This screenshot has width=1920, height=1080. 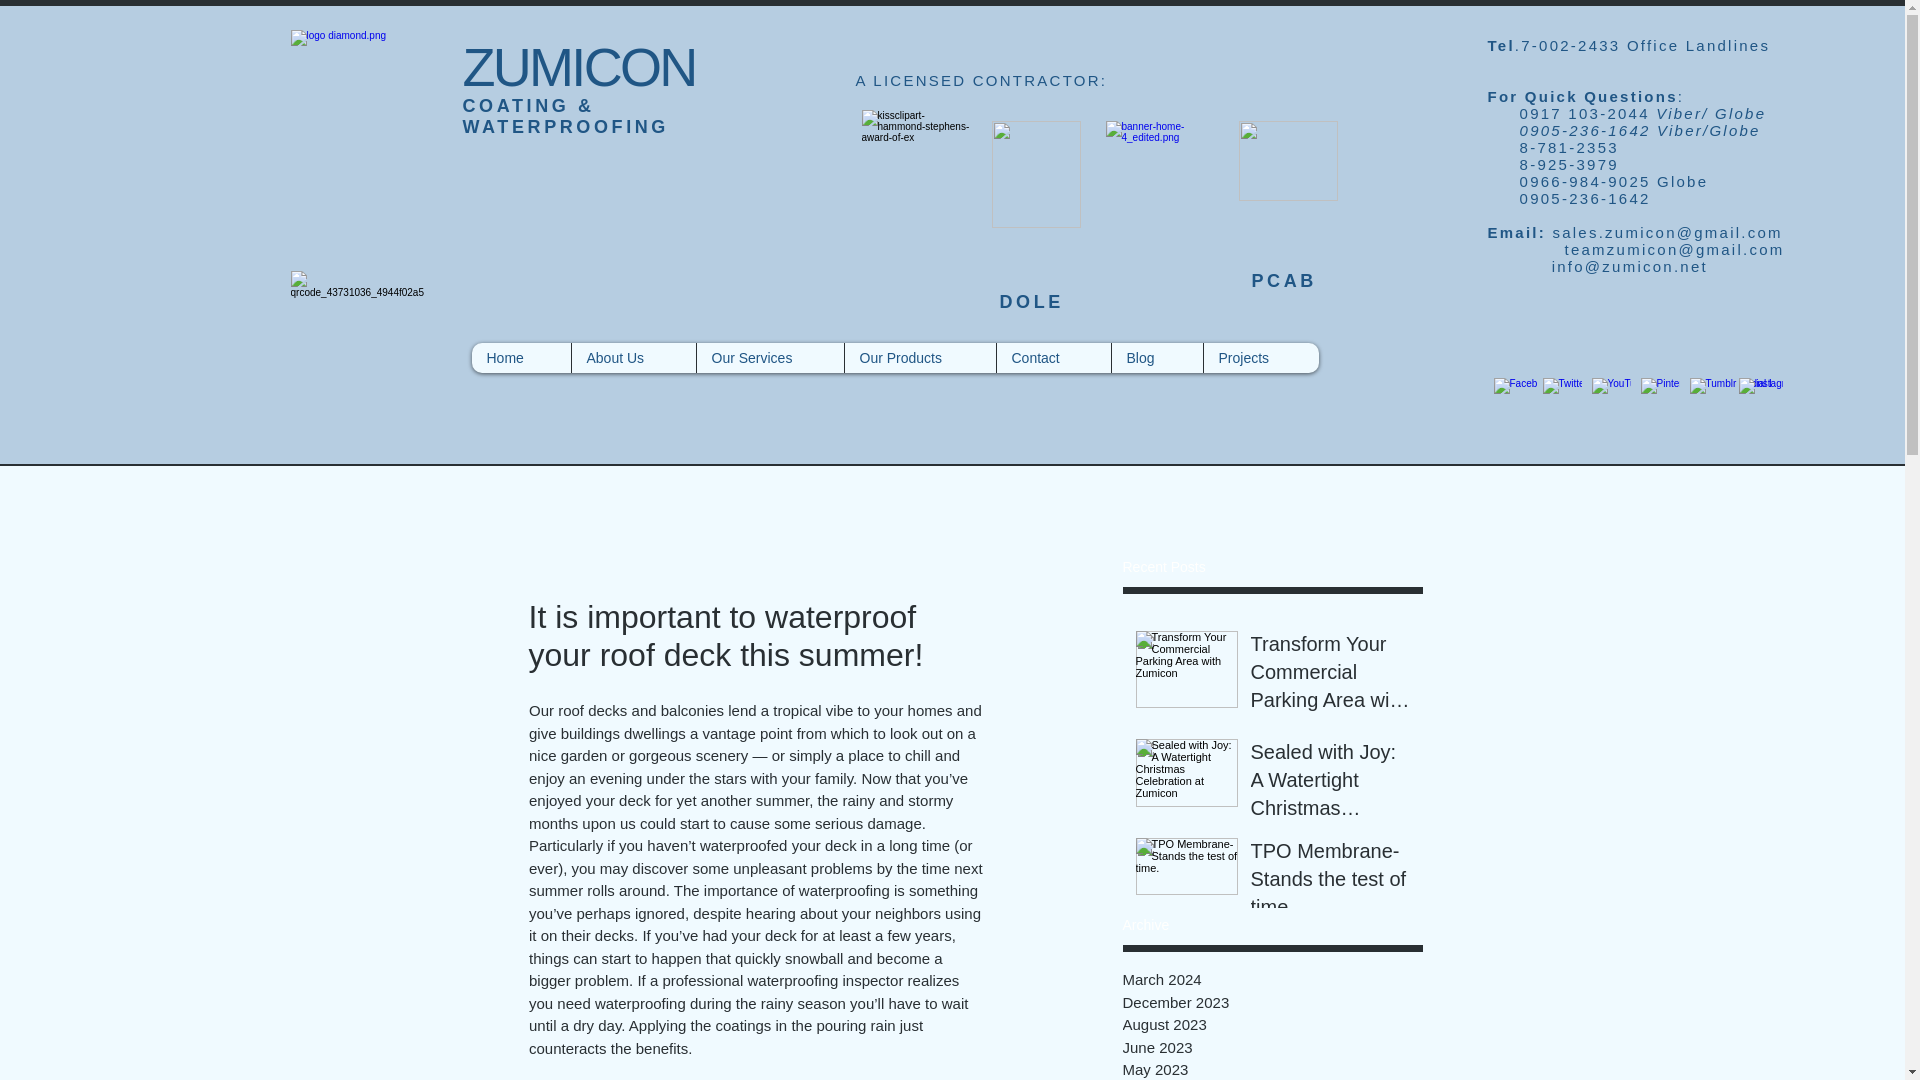 I want to click on About Us, so click(x=632, y=358).